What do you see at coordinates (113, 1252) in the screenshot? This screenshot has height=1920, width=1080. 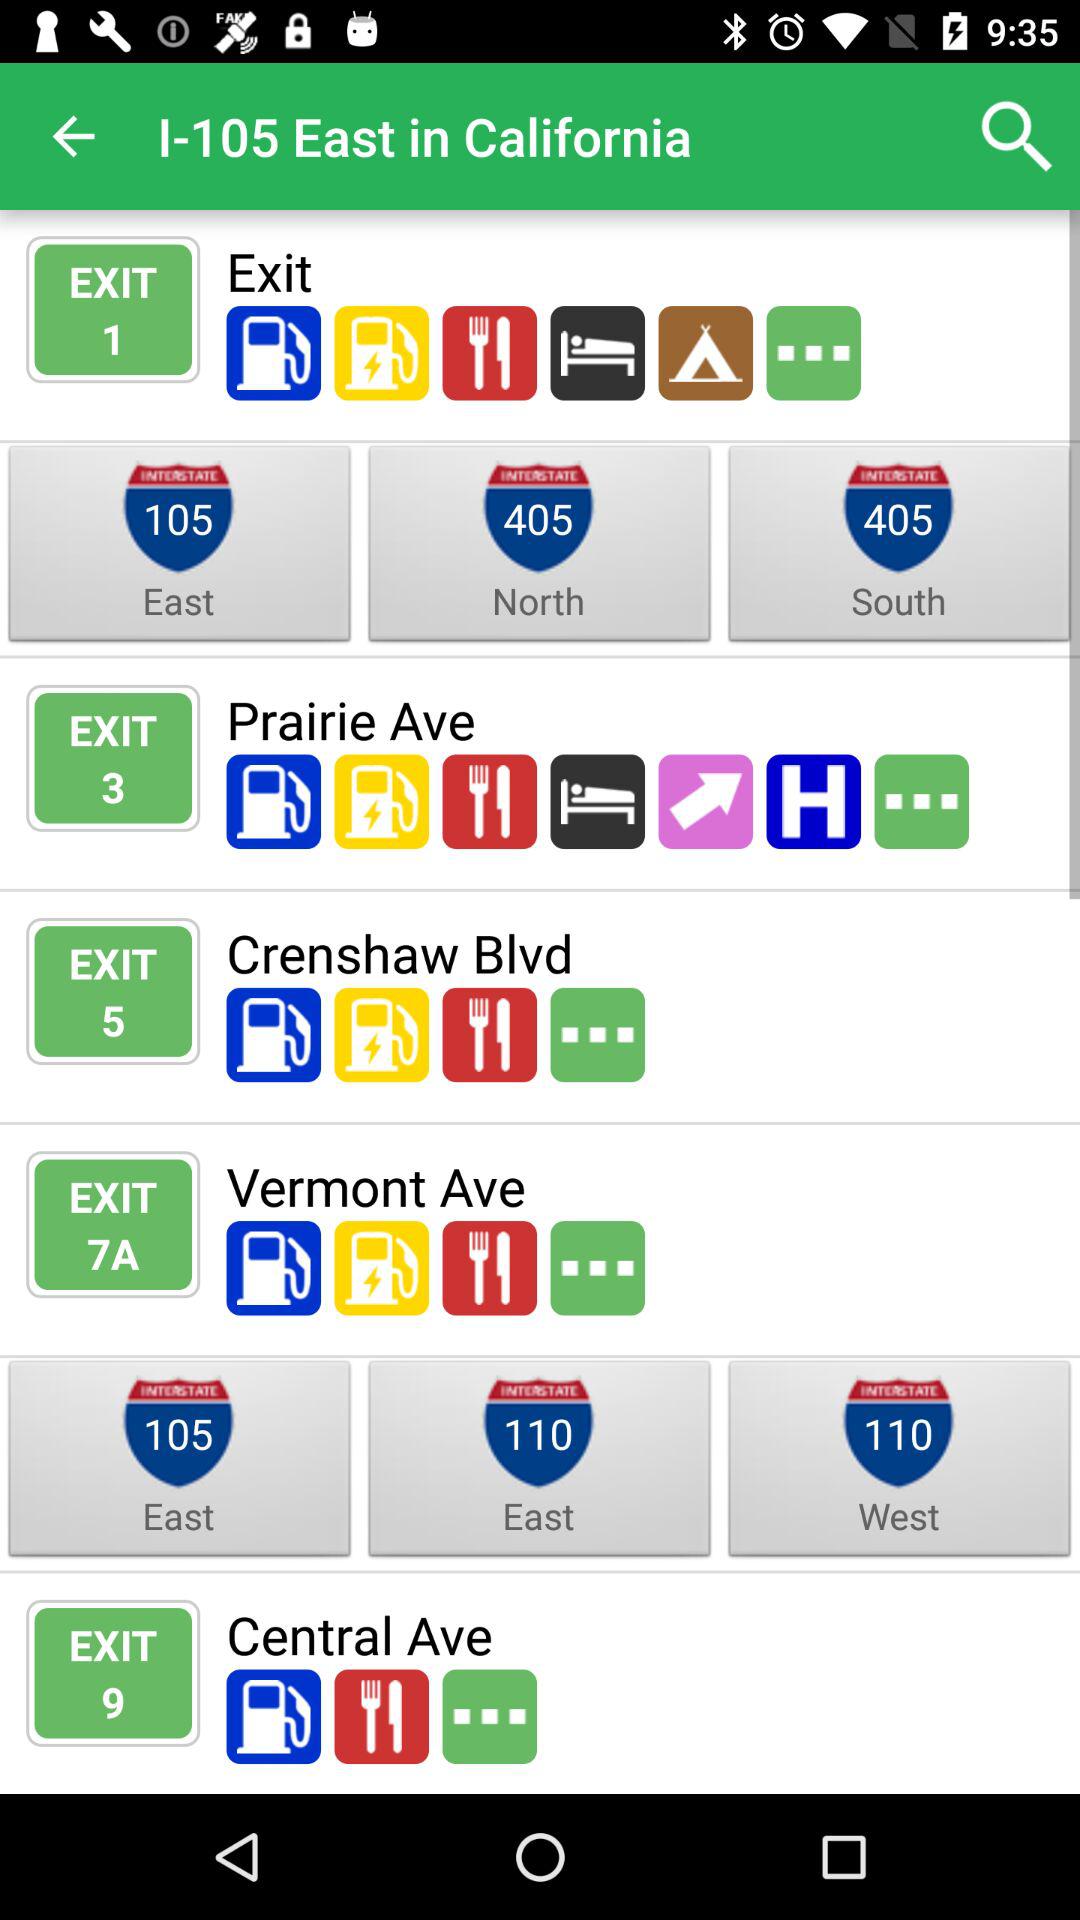 I see `launch item below exit item` at bounding box center [113, 1252].